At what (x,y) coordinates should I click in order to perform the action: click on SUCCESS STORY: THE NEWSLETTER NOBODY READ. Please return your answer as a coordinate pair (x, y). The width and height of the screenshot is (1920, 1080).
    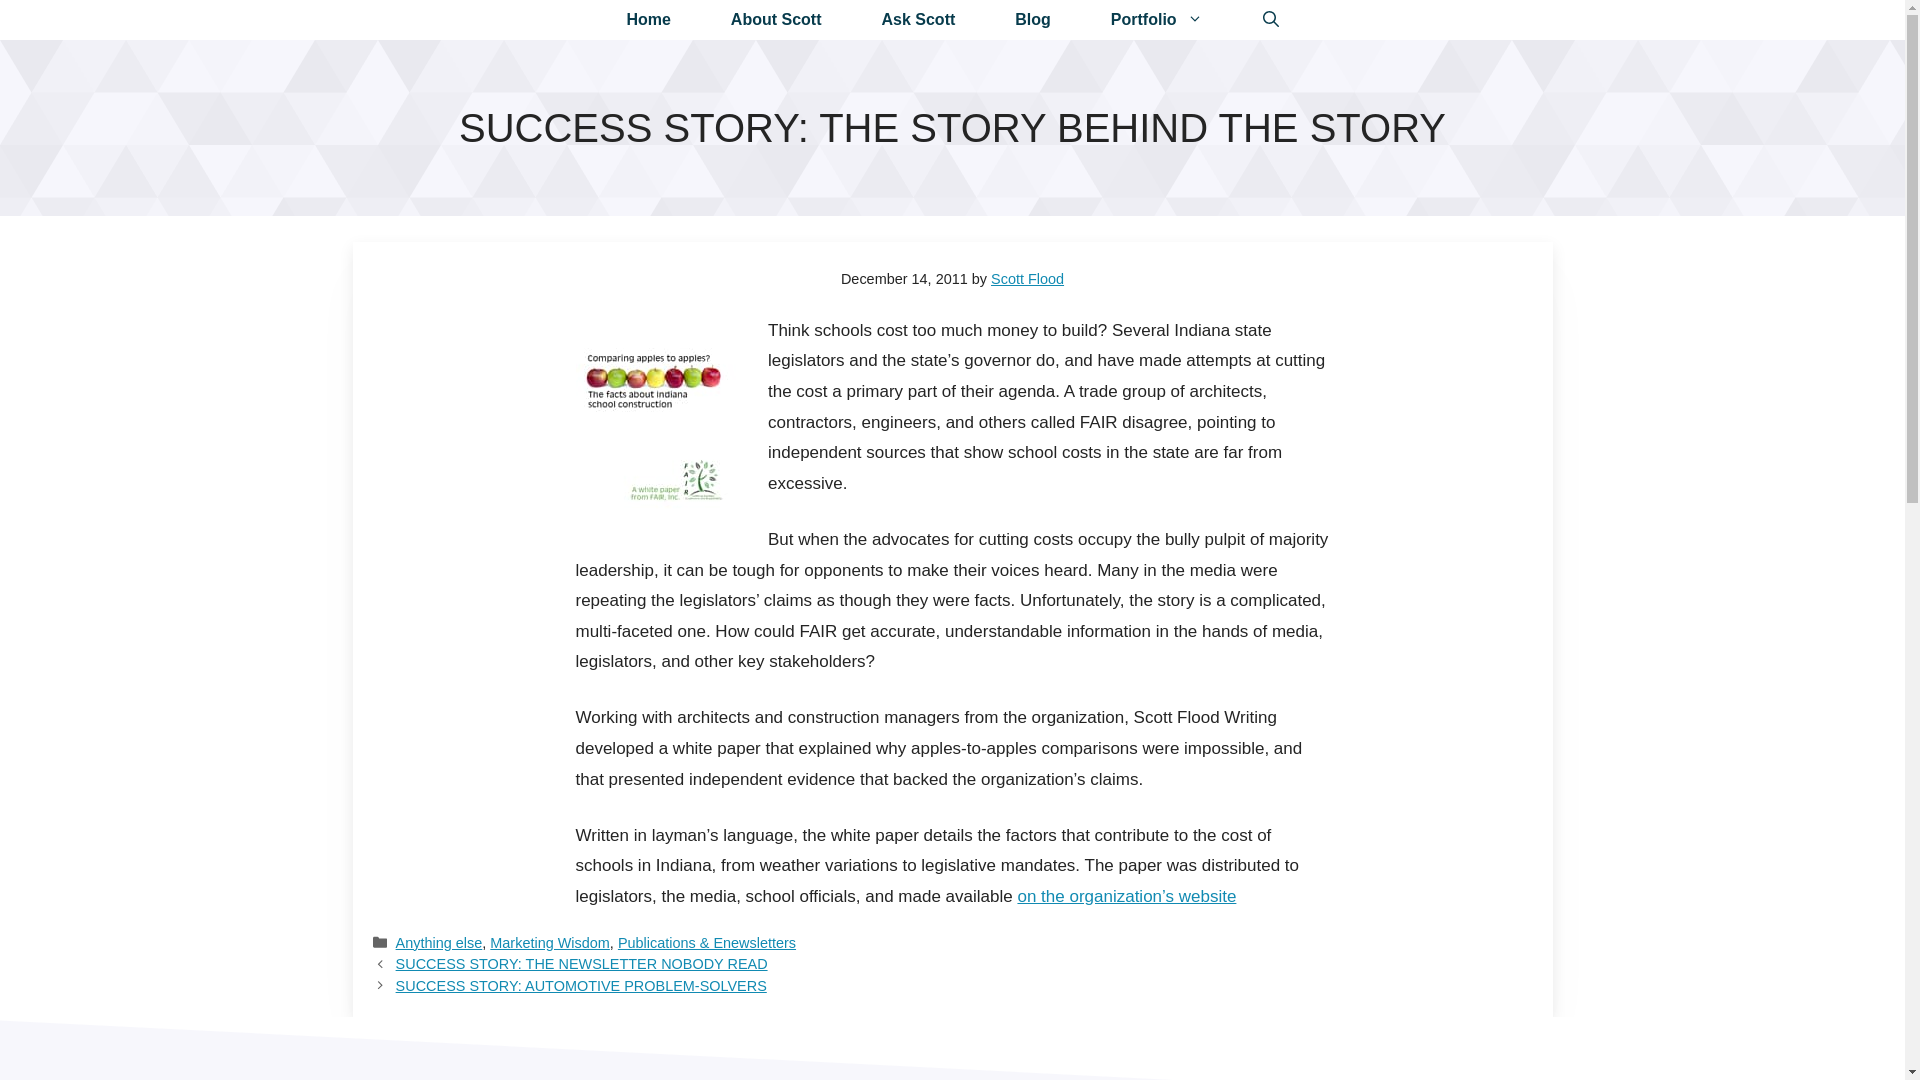
    Looking at the image, I should click on (582, 964).